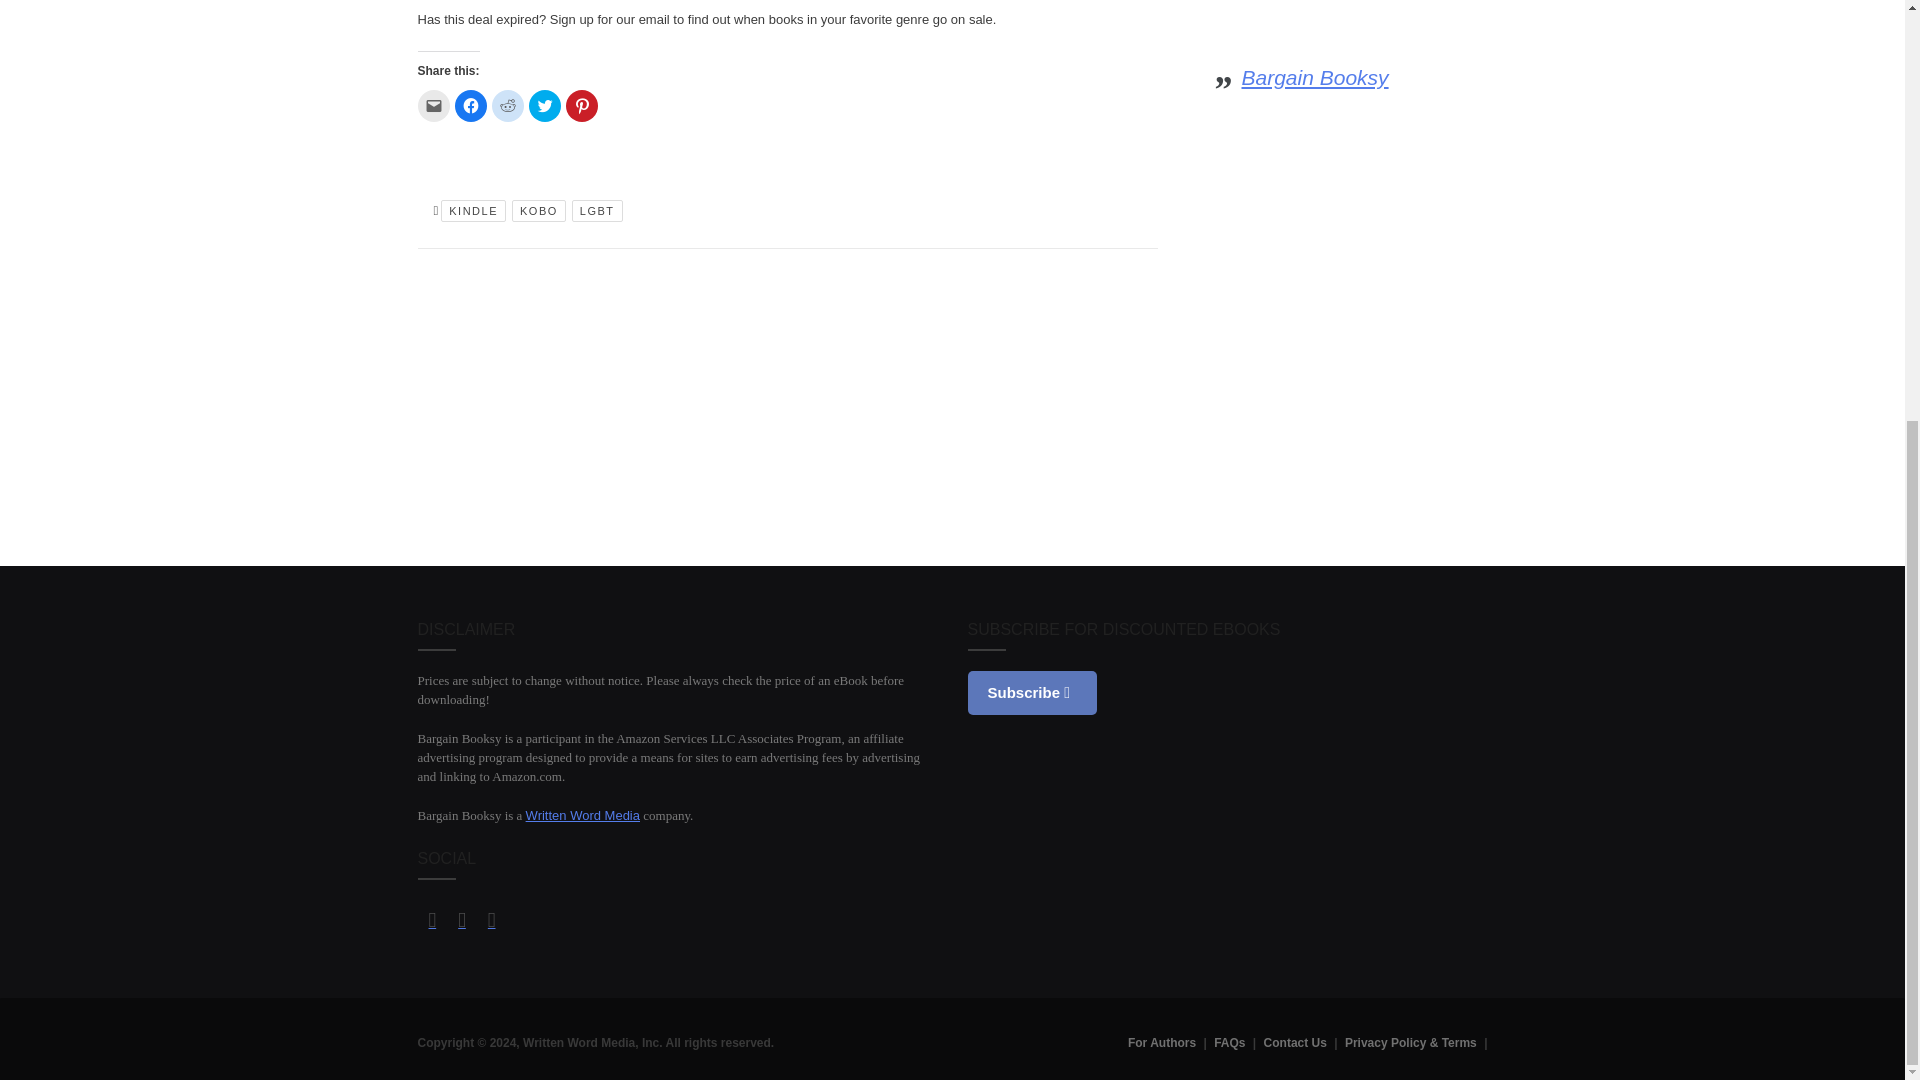  What do you see at coordinates (434, 106) in the screenshot?
I see `Click to email this to a friend` at bounding box center [434, 106].